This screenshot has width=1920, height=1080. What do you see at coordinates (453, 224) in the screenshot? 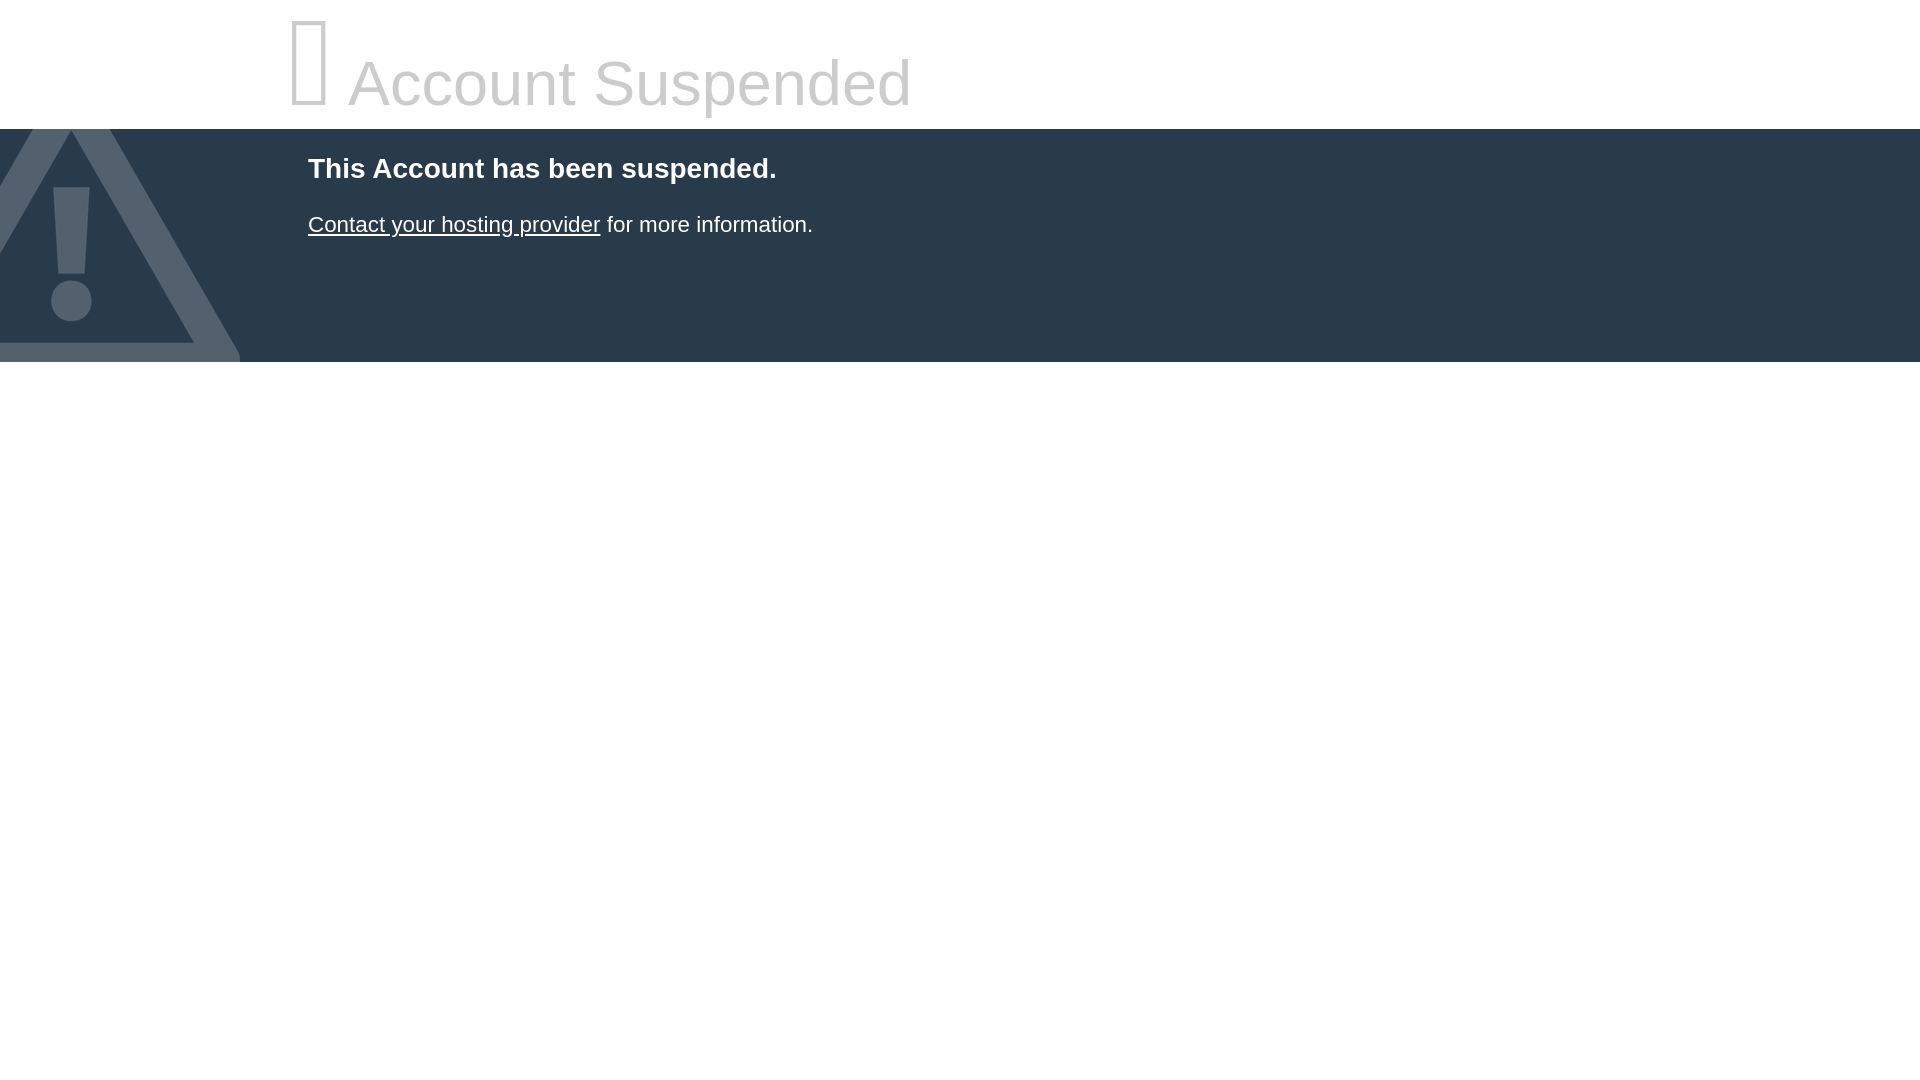
I see `Contact your hosting provider` at bounding box center [453, 224].